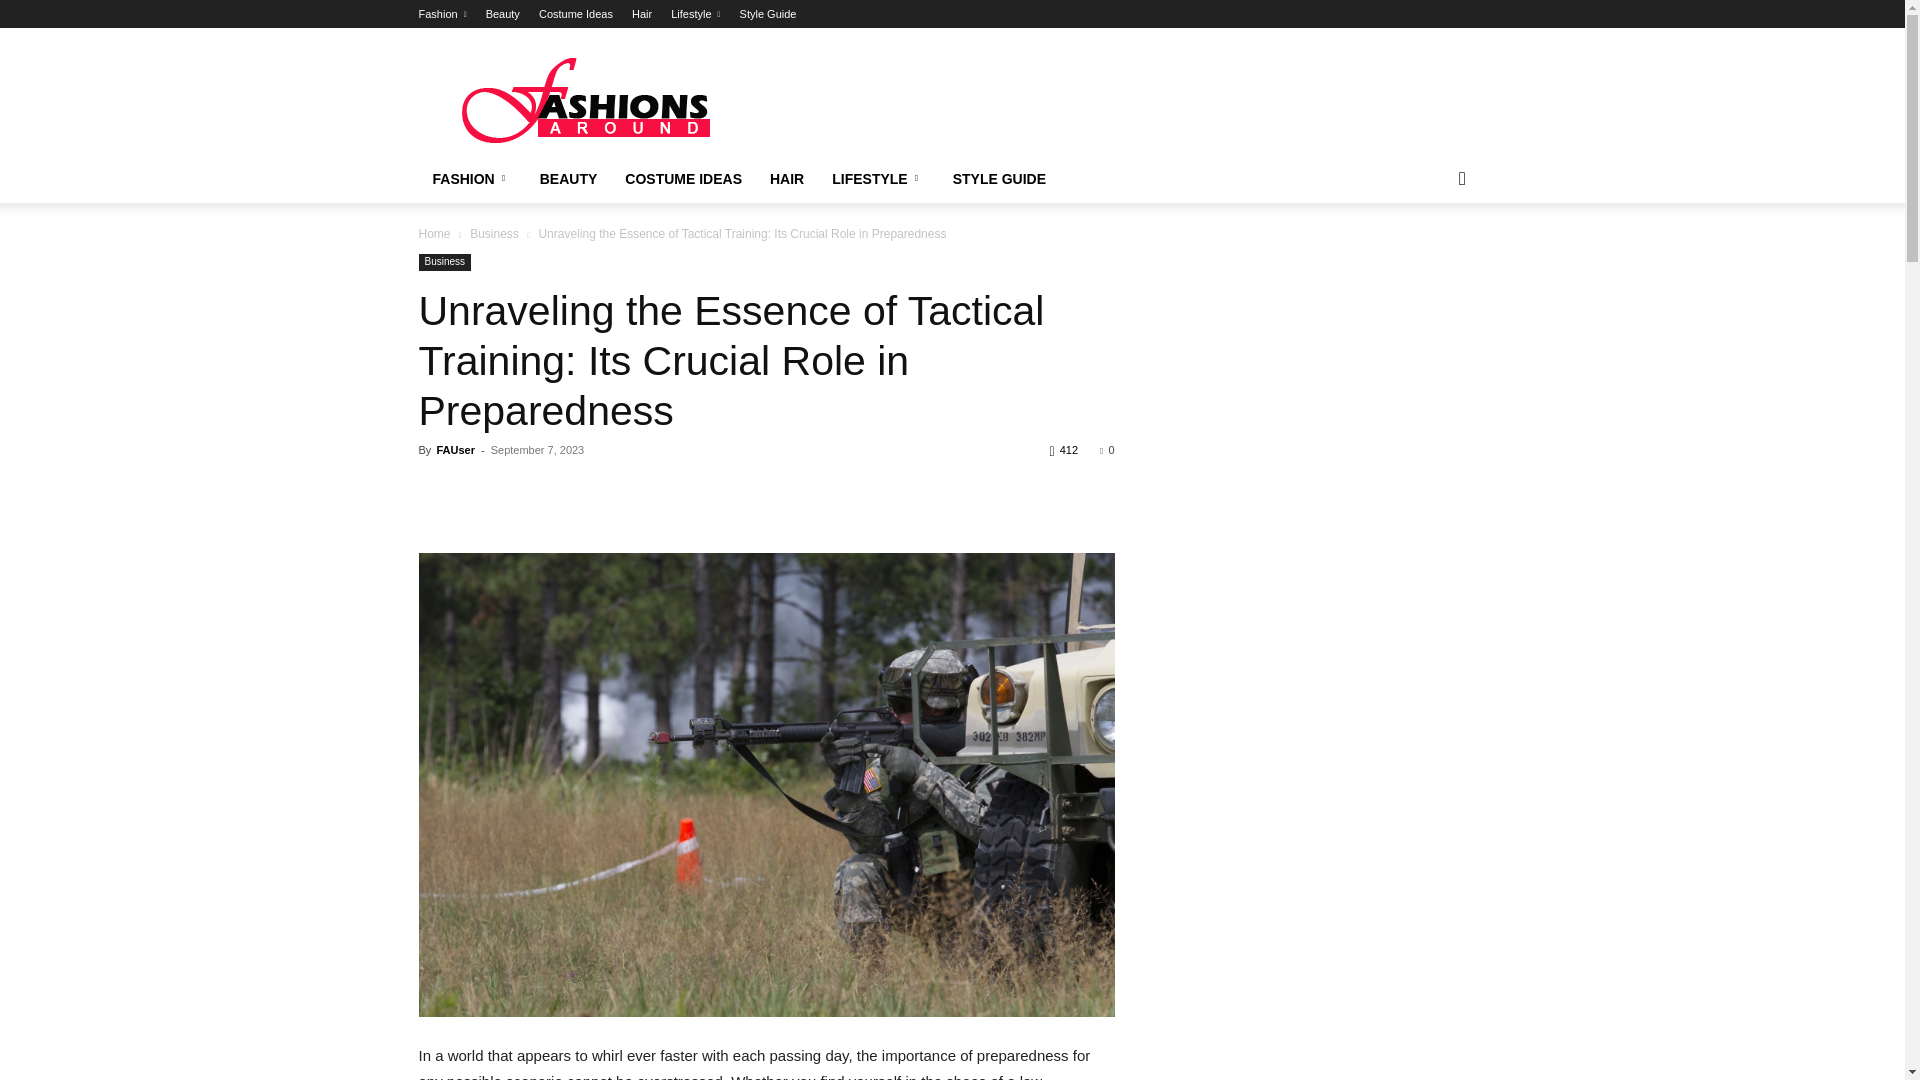  I want to click on LIFESTYLE, so click(878, 179).